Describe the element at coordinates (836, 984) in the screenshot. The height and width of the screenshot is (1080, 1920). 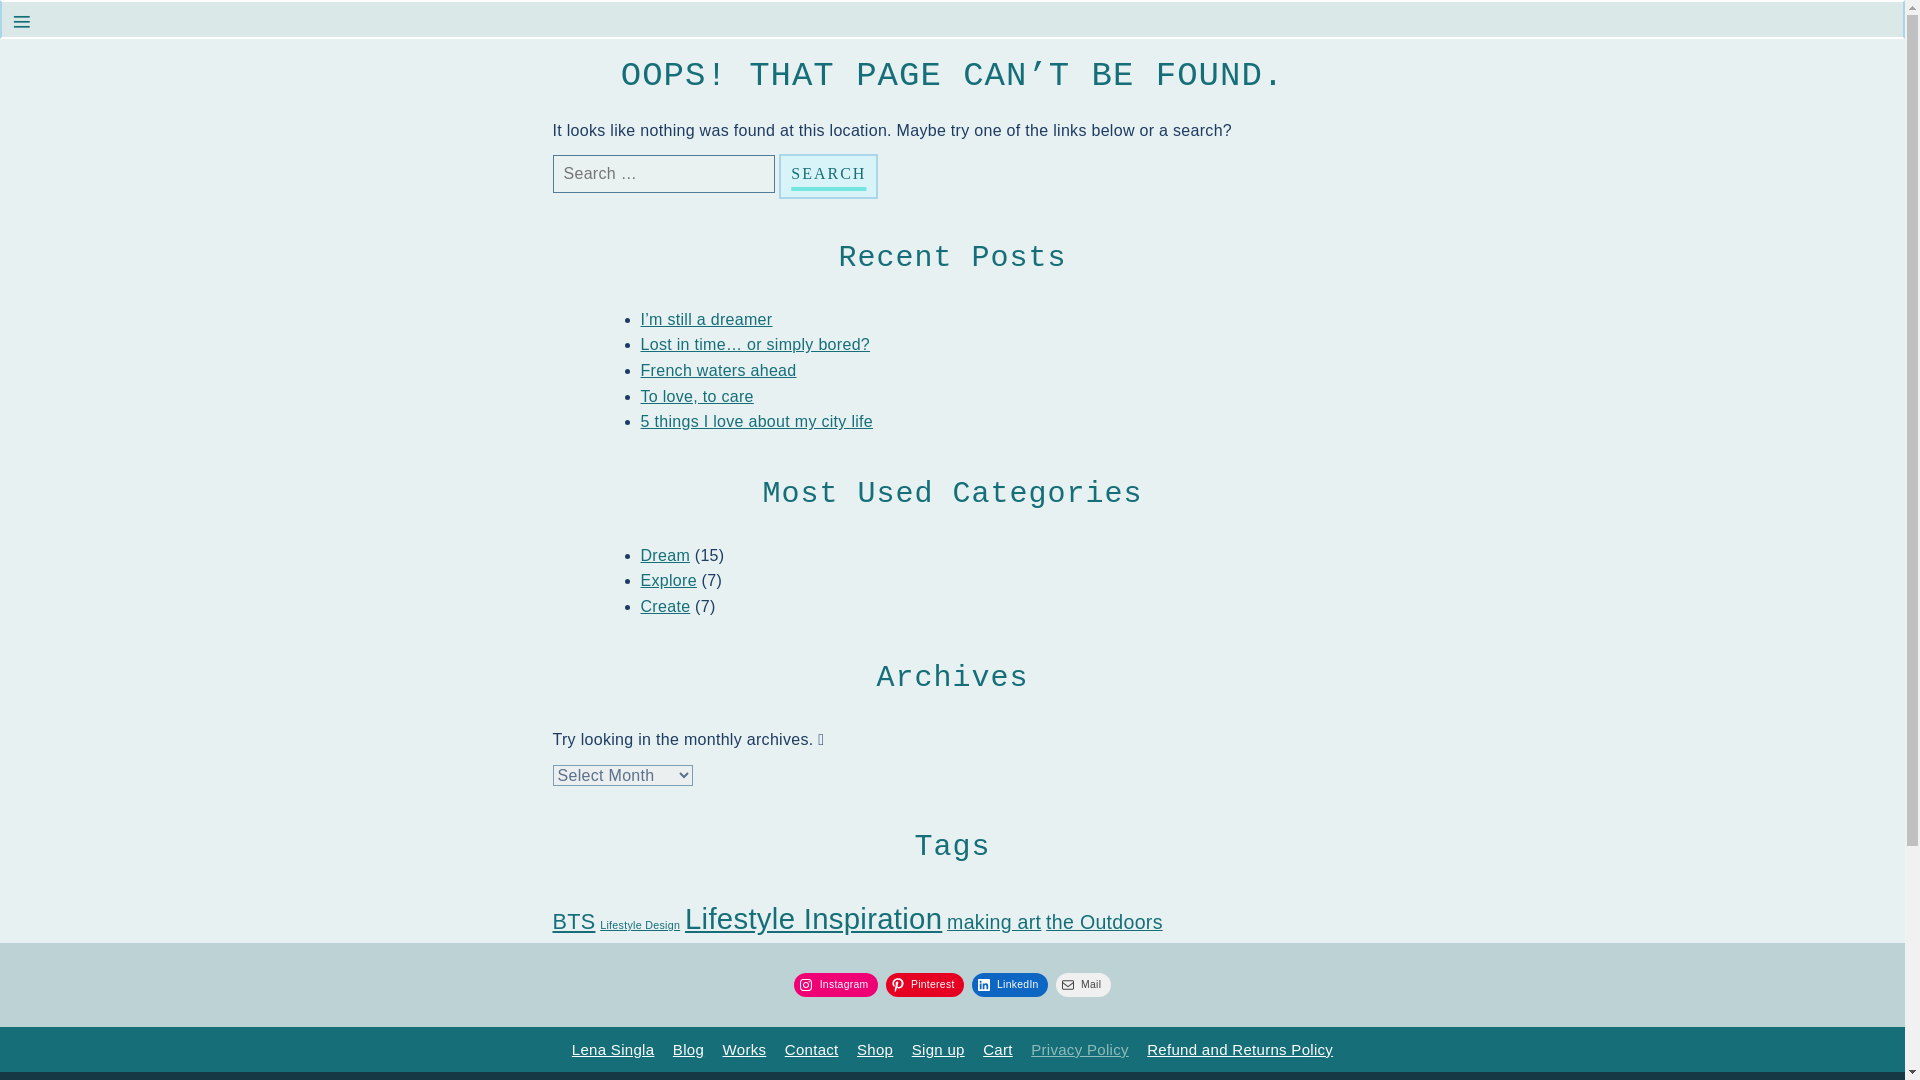
I see `Instagram` at that location.